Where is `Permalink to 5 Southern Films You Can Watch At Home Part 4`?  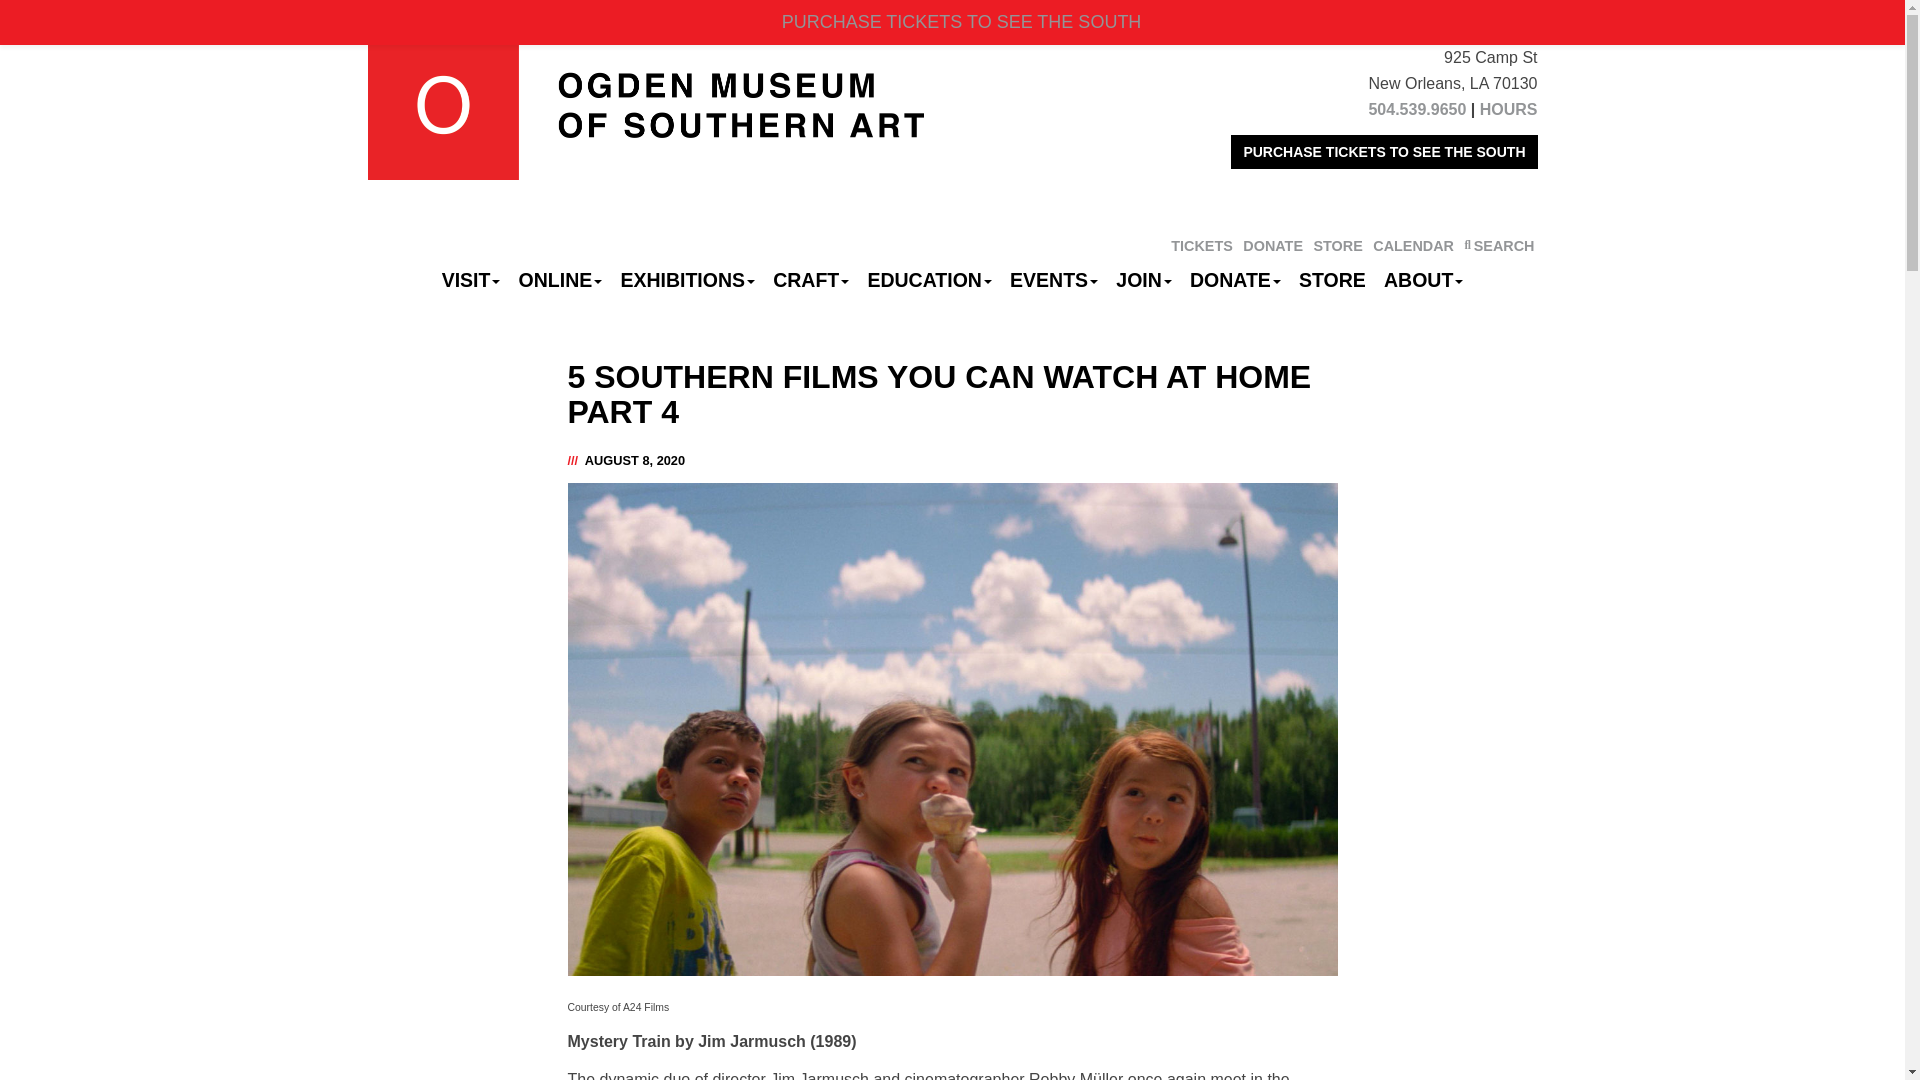 Permalink to 5 Southern Films You Can Watch At Home Part 4 is located at coordinates (635, 460).